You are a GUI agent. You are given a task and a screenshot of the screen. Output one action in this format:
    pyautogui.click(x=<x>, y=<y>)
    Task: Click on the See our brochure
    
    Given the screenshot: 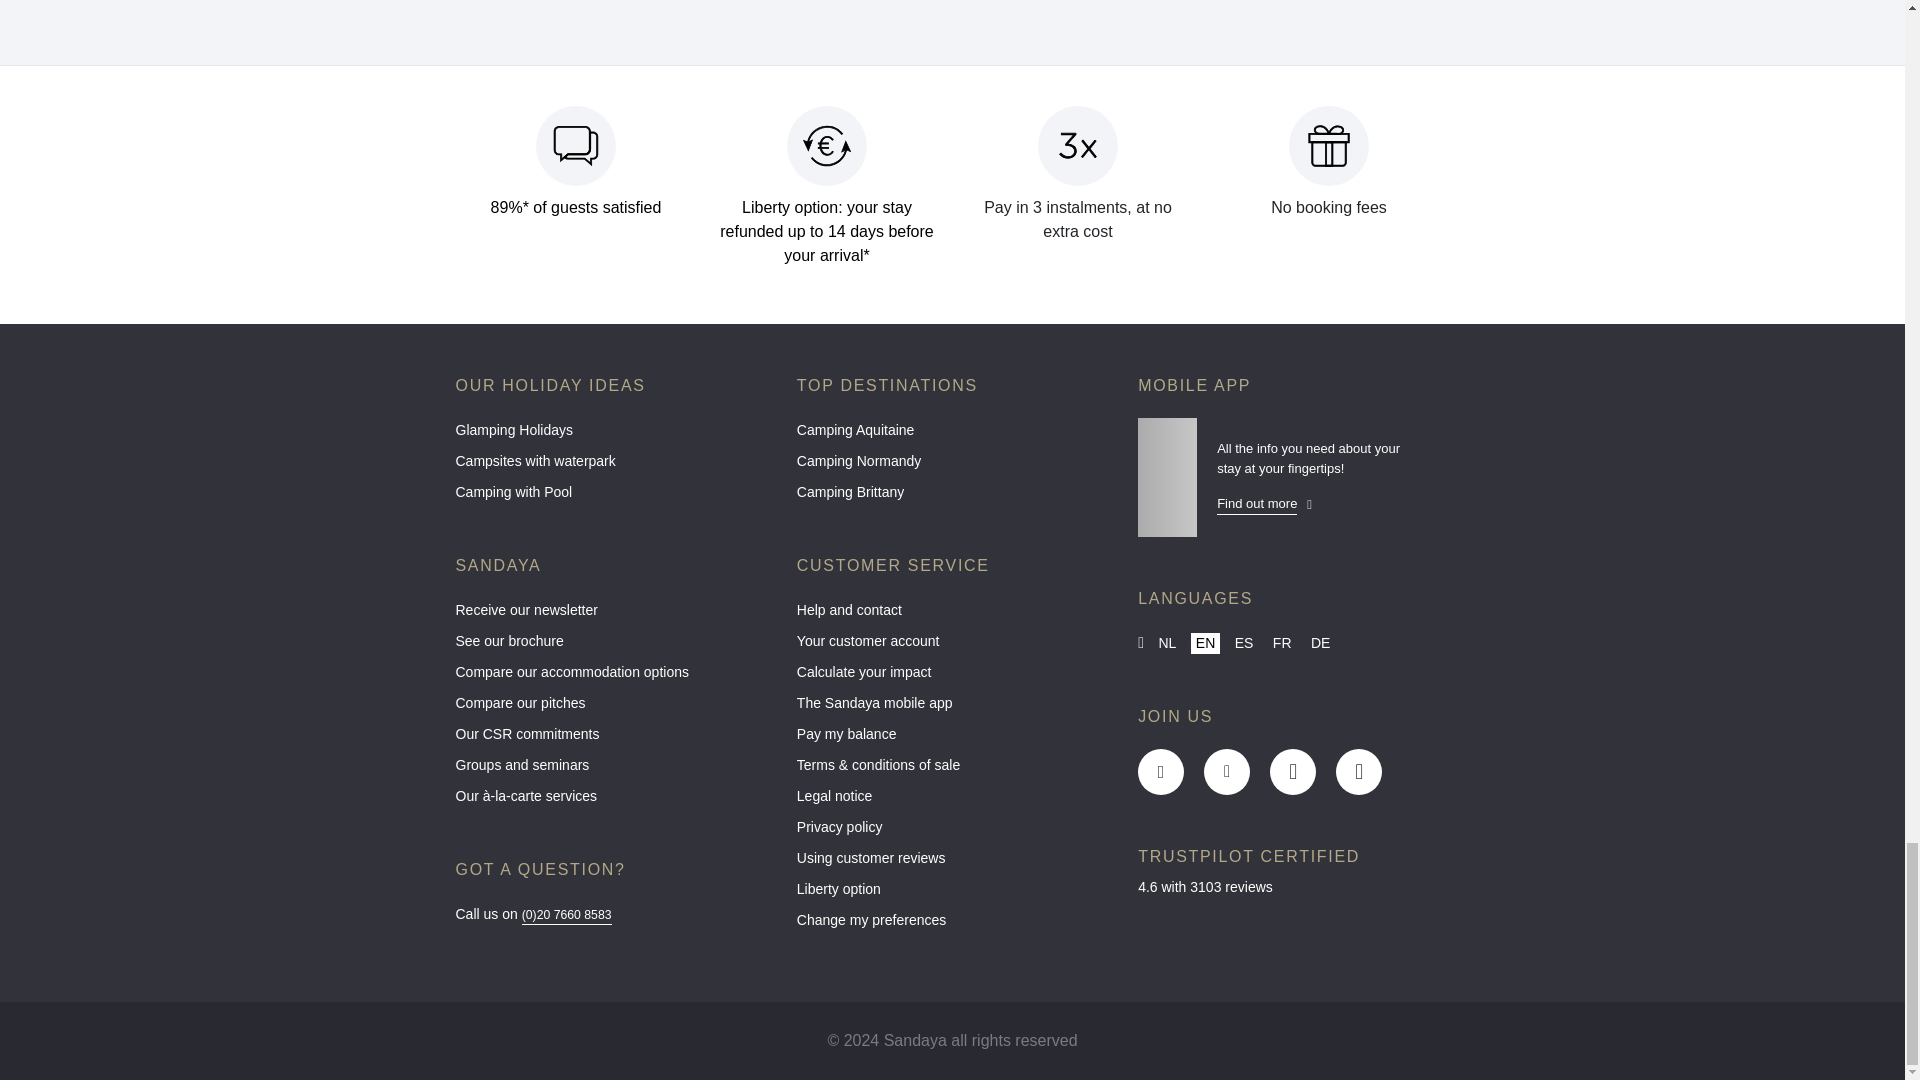 What is the action you would take?
    pyautogui.click(x=611, y=646)
    